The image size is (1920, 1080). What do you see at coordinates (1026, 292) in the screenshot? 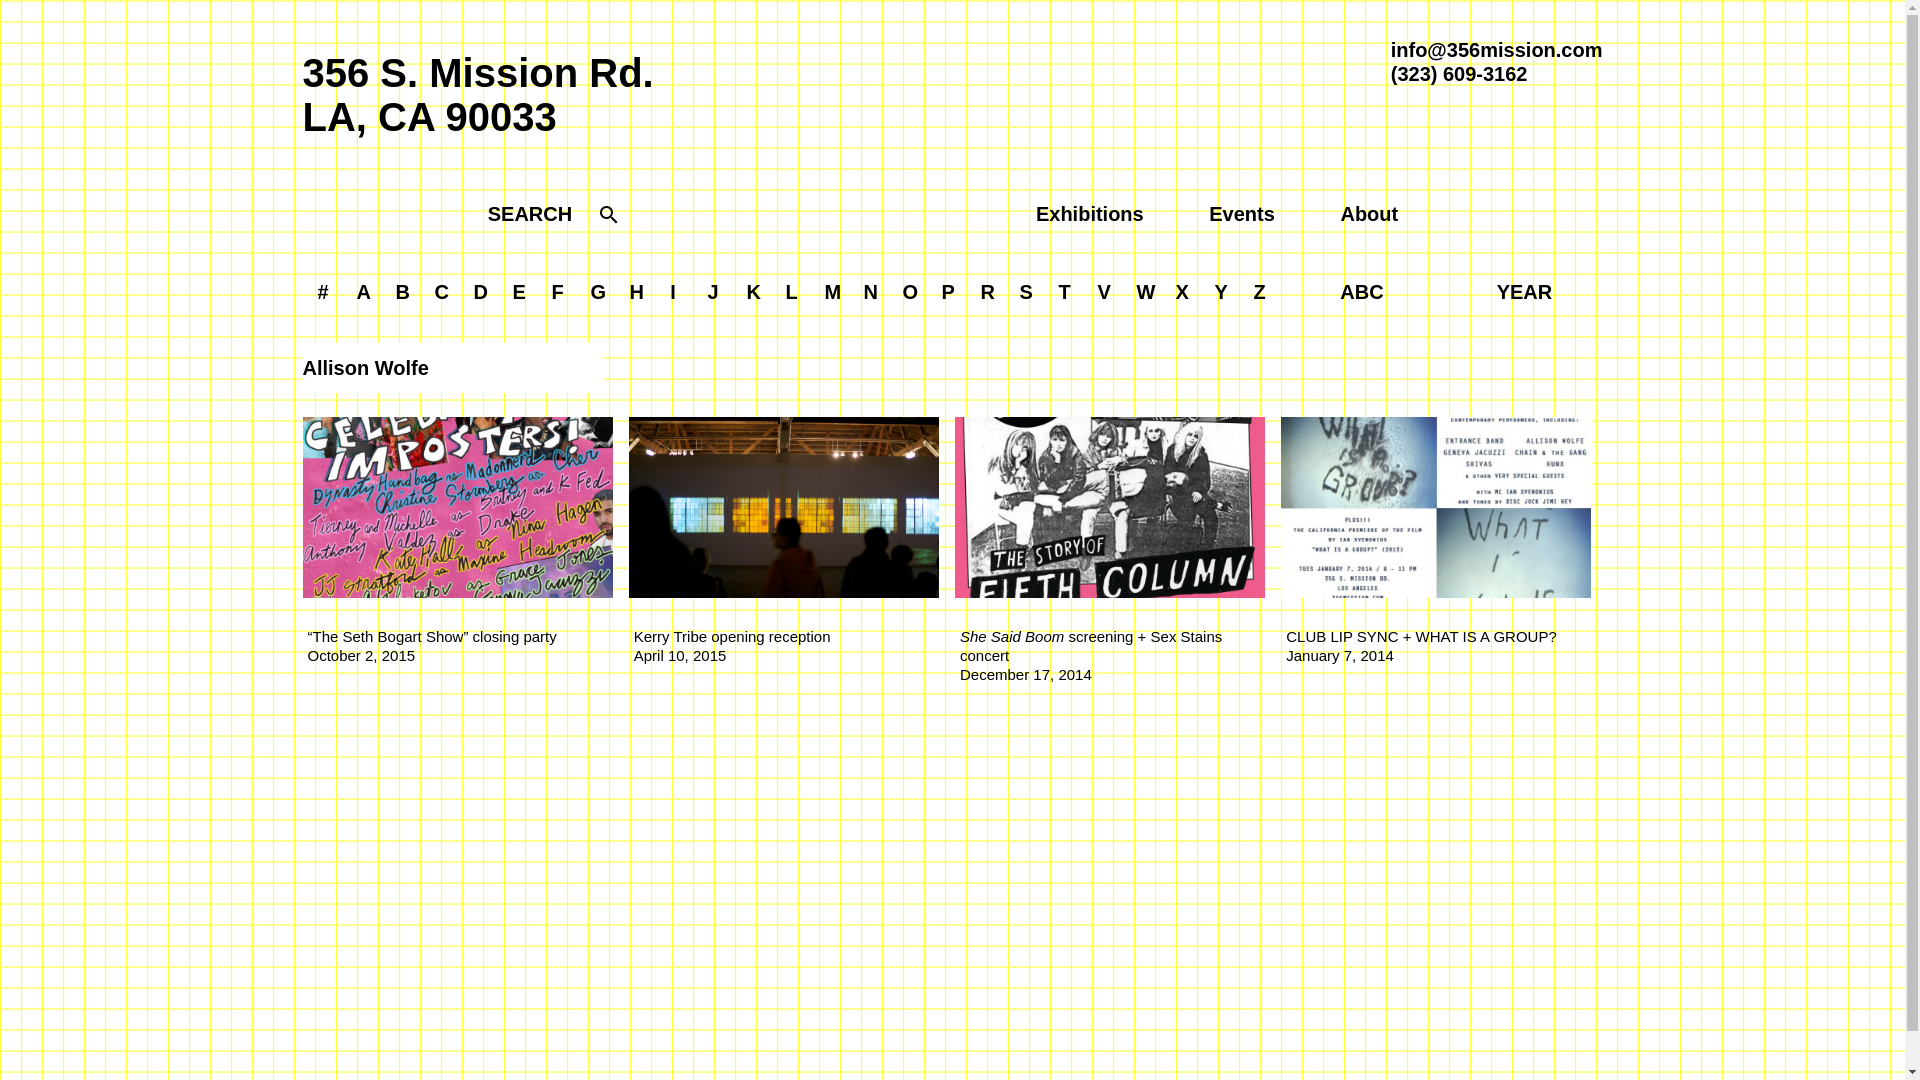
I see `S` at bounding box center [1026, 292].